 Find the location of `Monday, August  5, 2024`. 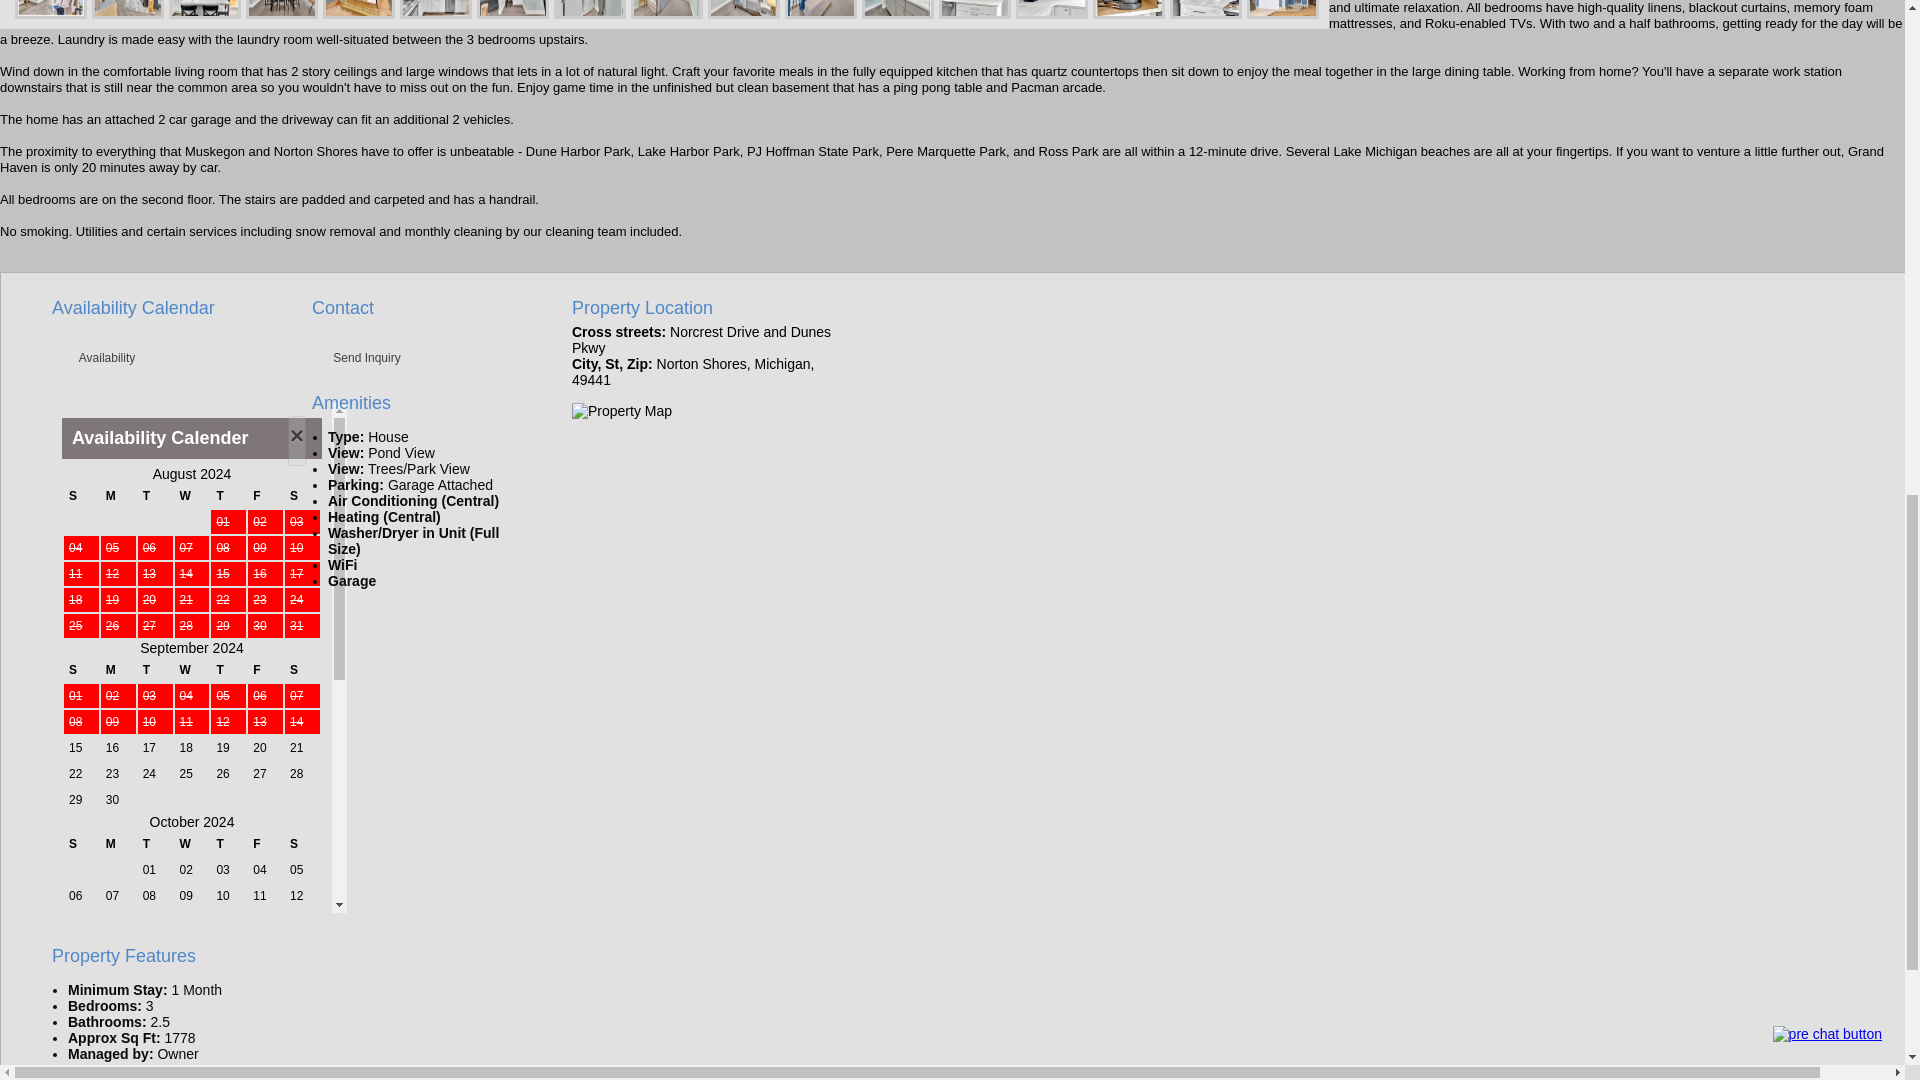

Monday, August  5, 2024 is located at coordinates (118, 548).